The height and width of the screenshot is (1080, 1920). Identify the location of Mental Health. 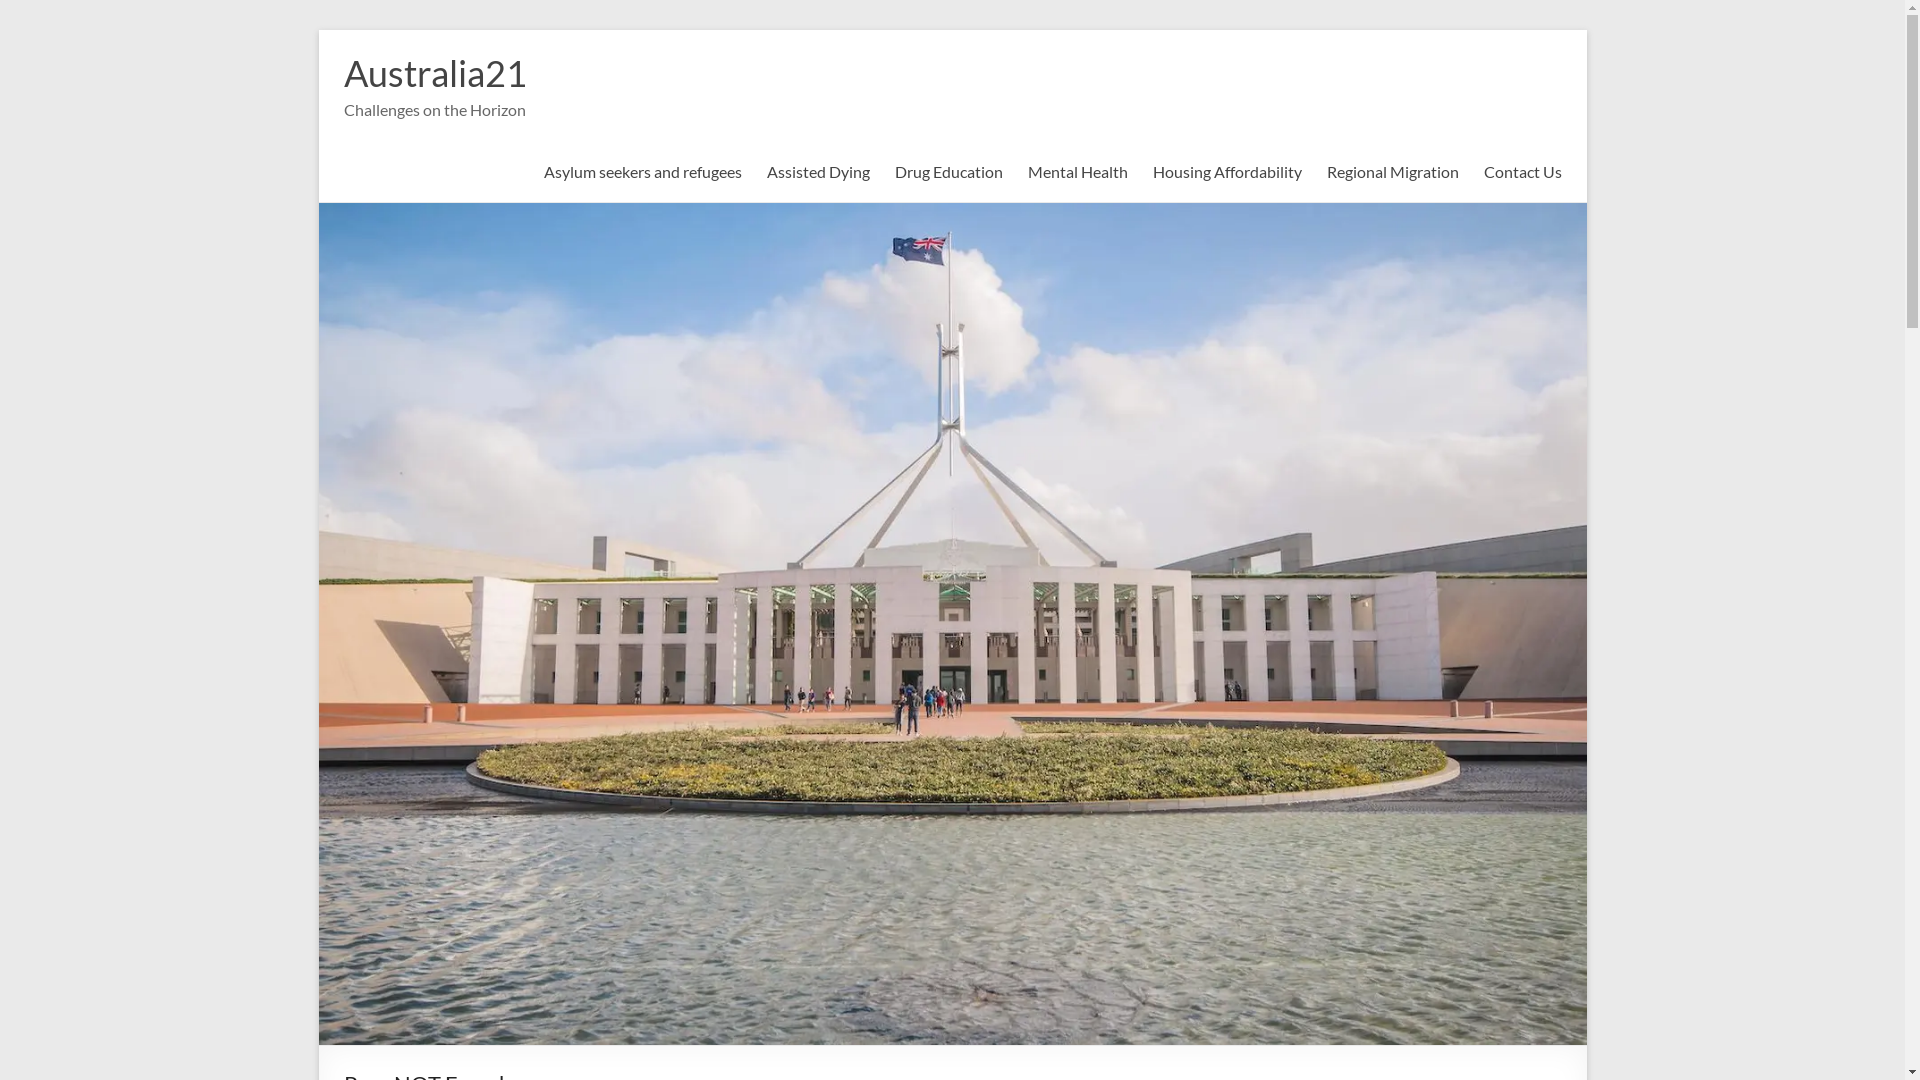
(1078, 172).